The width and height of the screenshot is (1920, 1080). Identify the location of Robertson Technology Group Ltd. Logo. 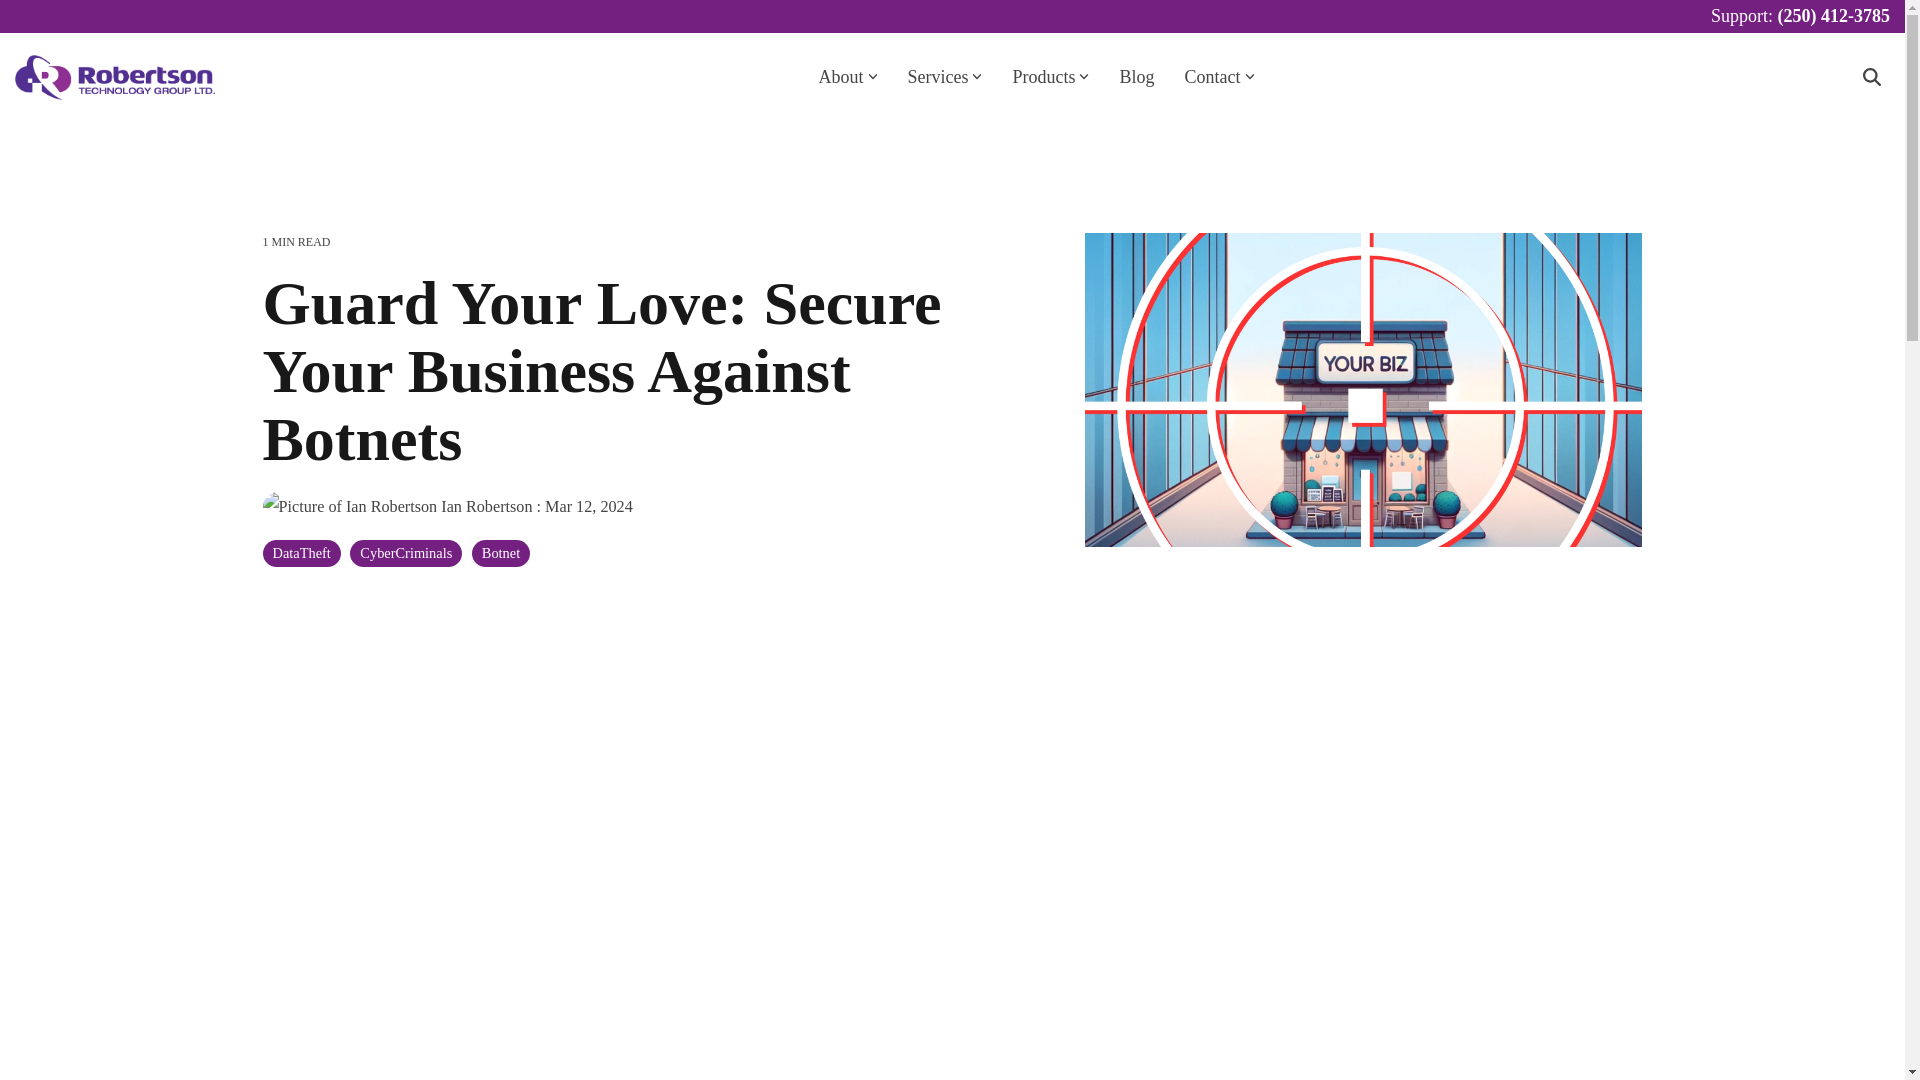
(115, 78).